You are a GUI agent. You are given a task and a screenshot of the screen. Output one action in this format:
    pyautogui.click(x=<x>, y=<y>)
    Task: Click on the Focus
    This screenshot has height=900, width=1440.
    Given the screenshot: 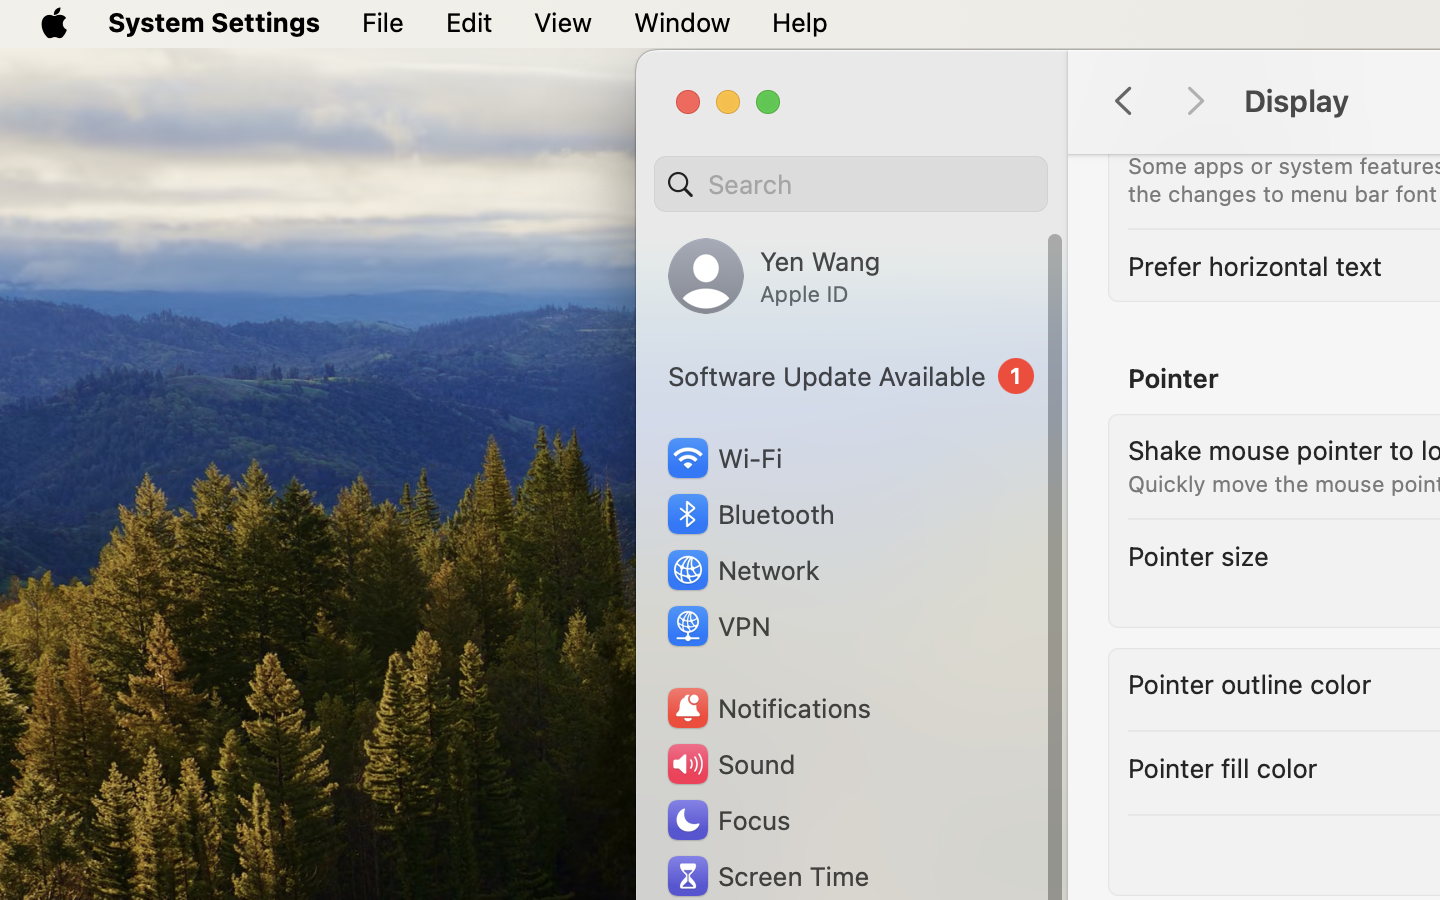 What is the action you would take?
    pyautogui.click(x=727, y=820)
    